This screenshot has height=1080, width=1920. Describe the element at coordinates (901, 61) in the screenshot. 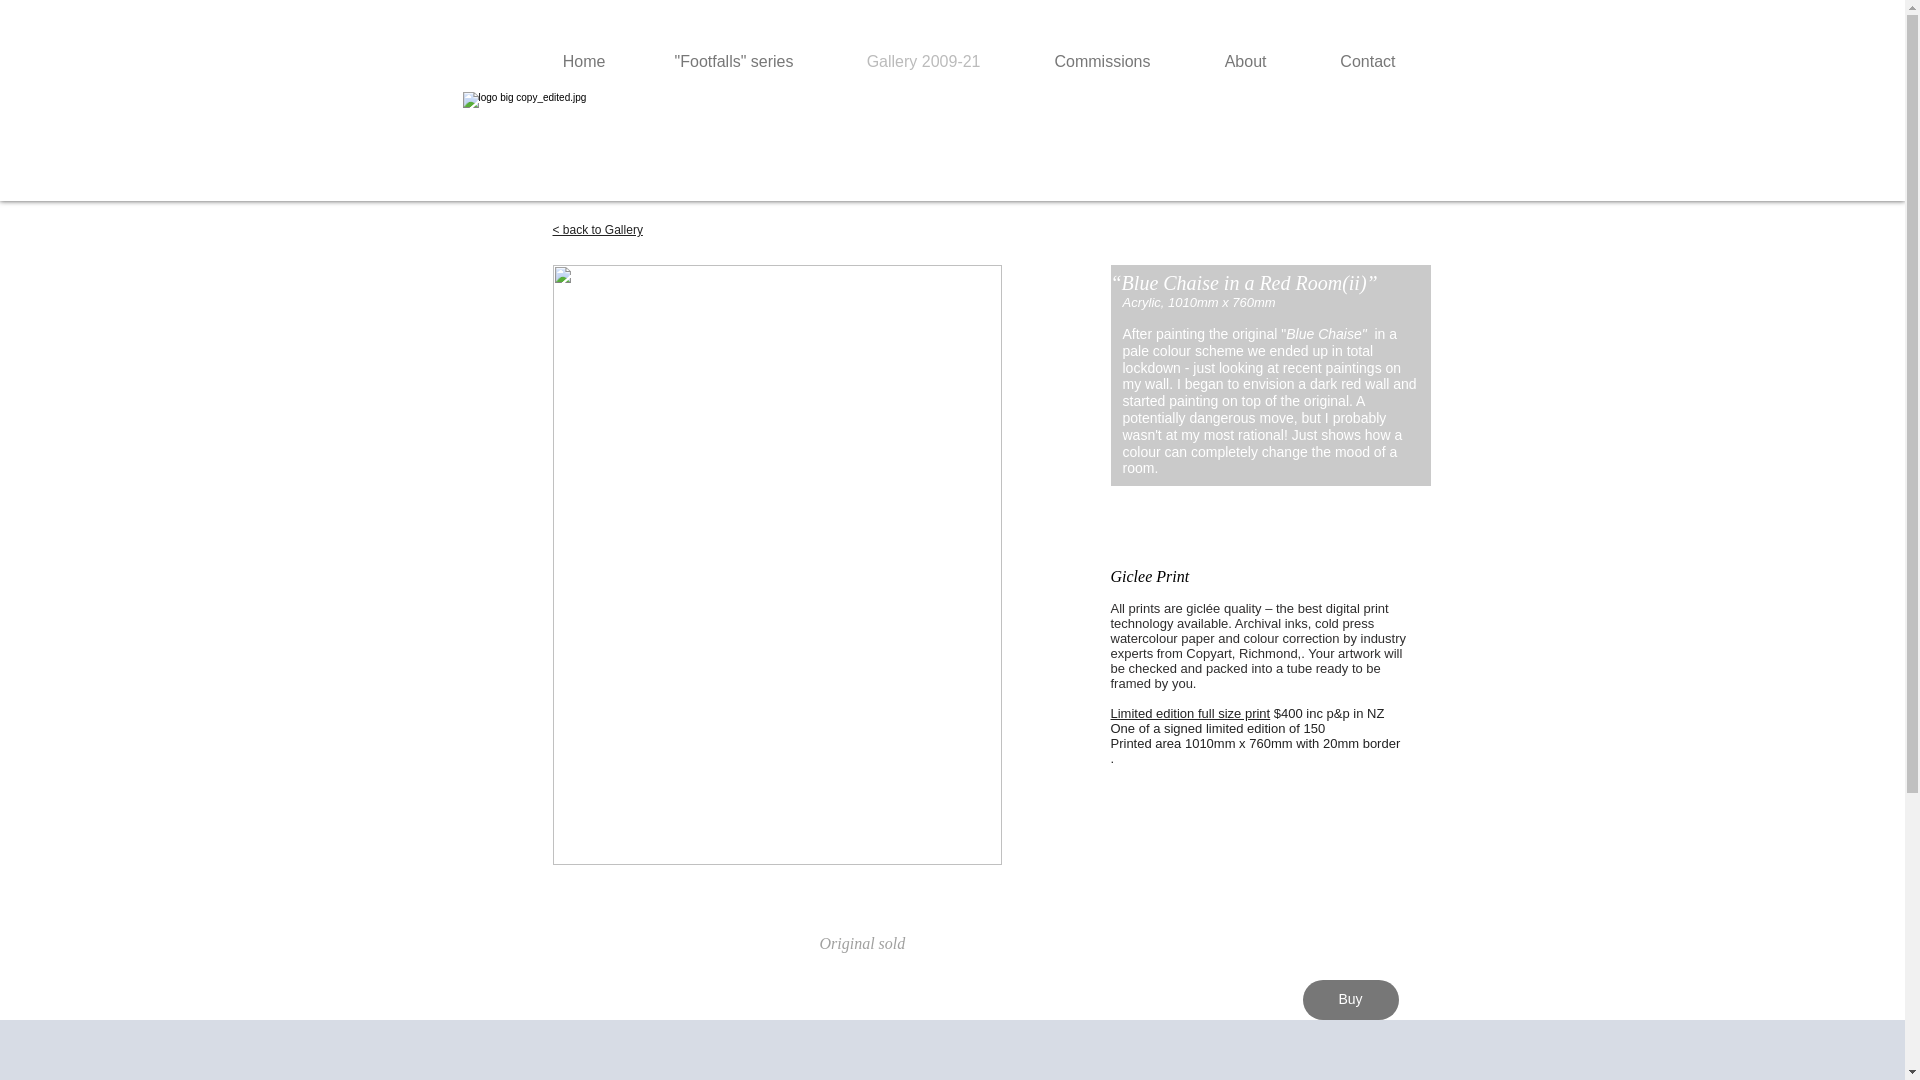

I see `Gallery 2009-21` at that location.